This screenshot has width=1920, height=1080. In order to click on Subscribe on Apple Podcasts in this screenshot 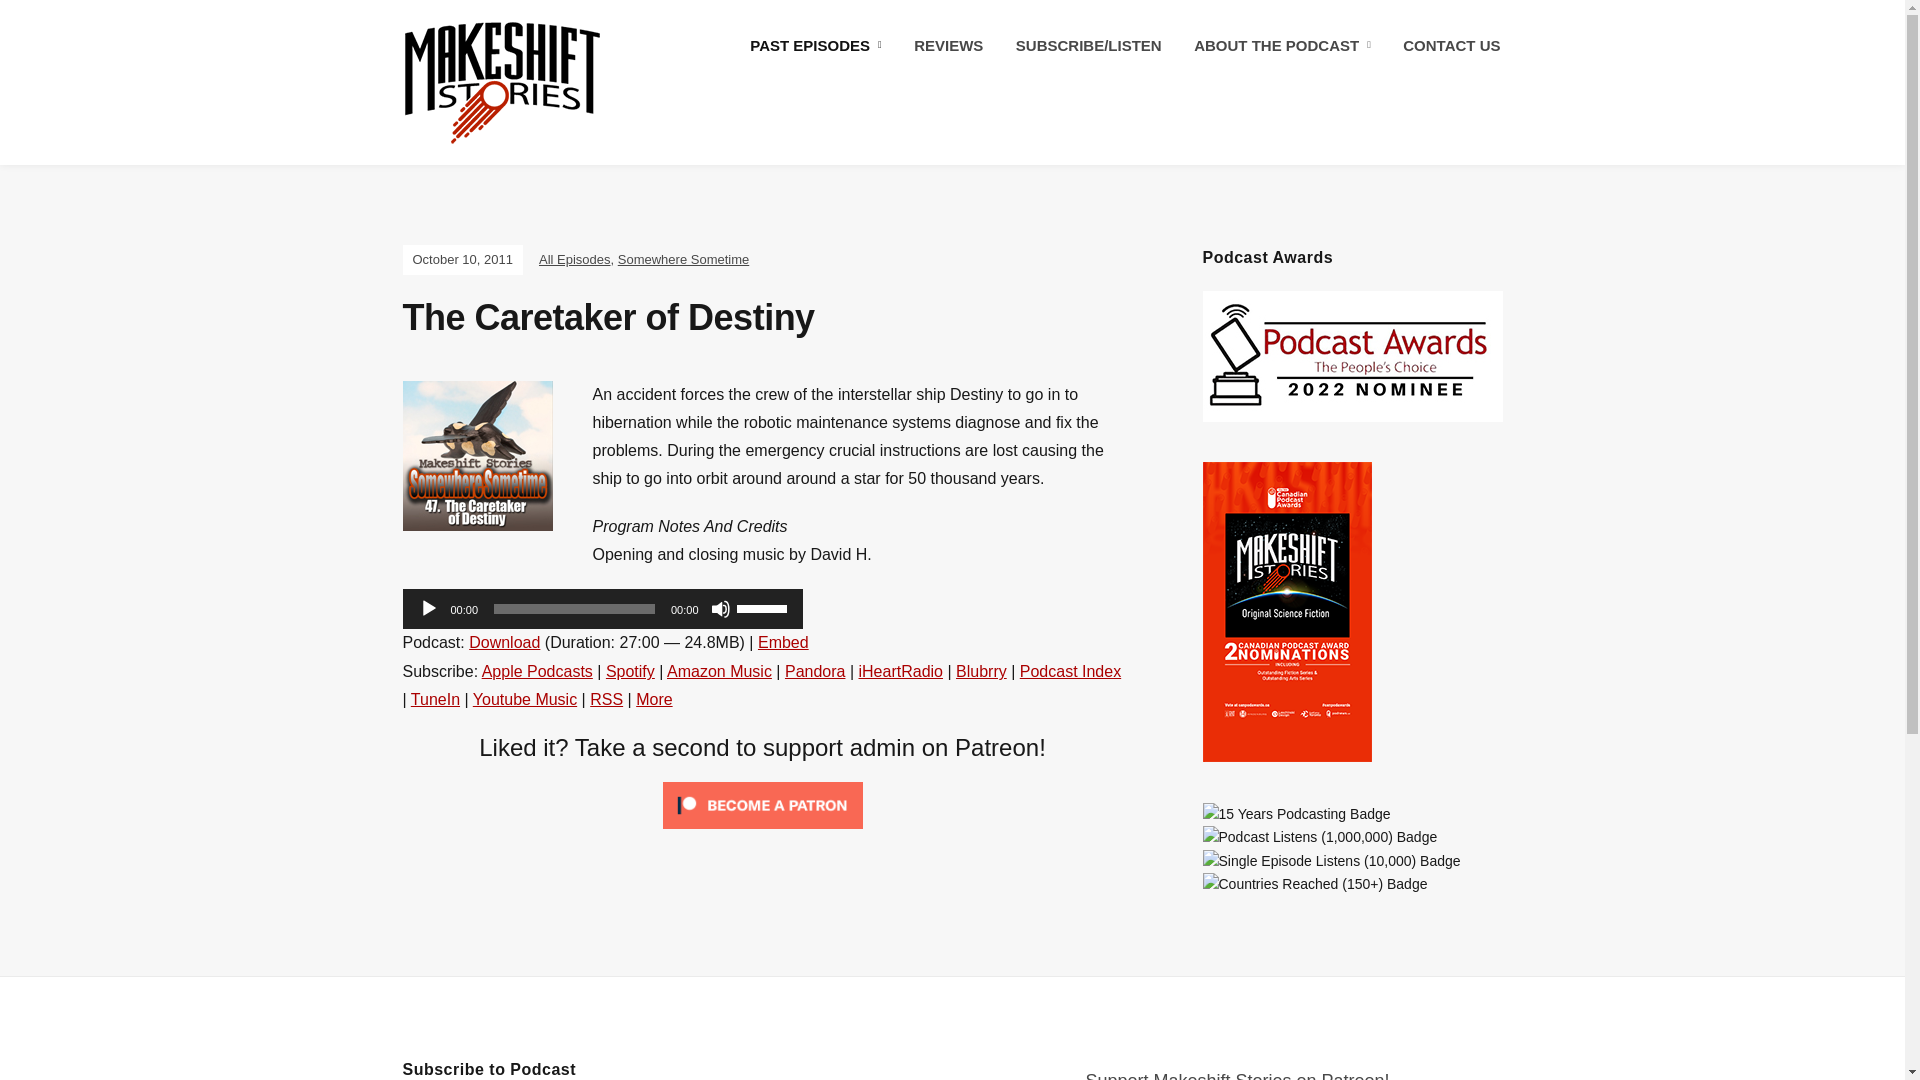, I will do `click(537, 672)`.